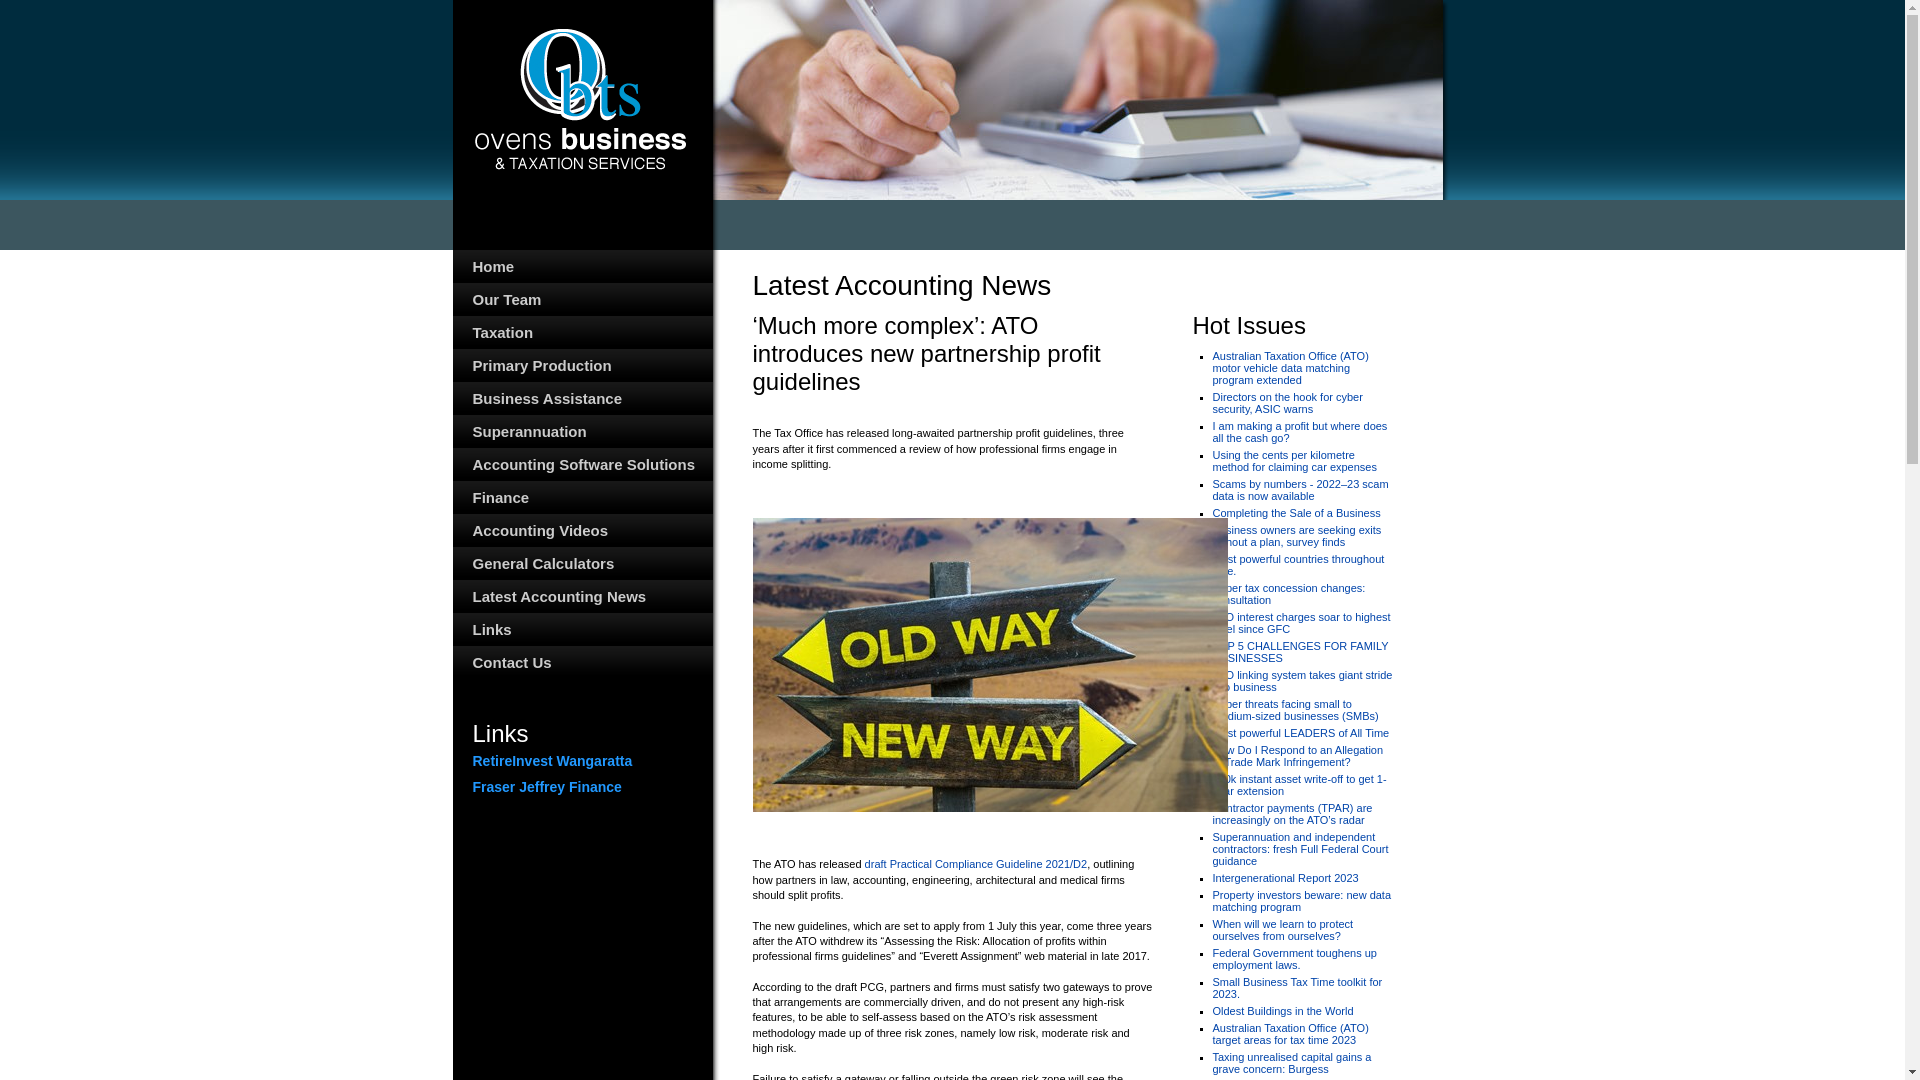 The image size is (1920, 1080). Describe the element at coordinates (582, 300) in the screenshot. I see `Our Team` at that location.